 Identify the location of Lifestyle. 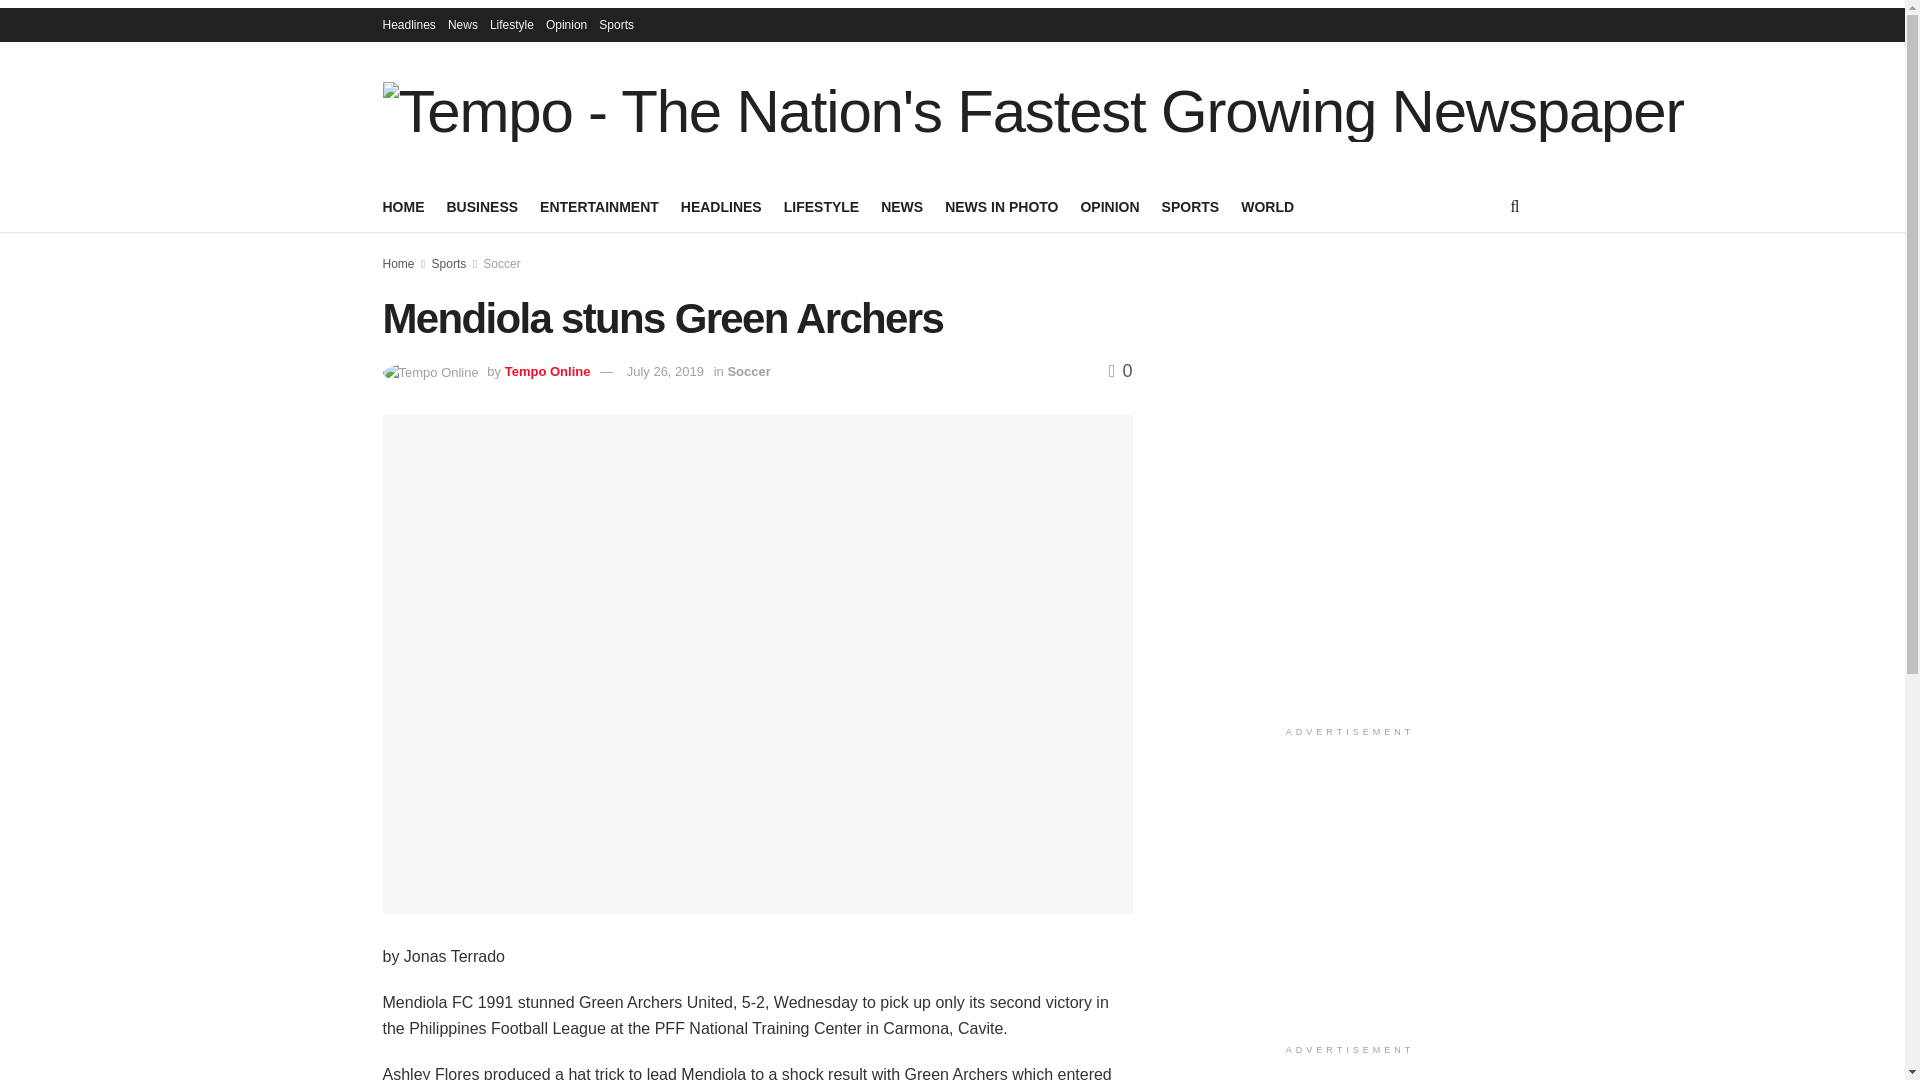
(511, 24).